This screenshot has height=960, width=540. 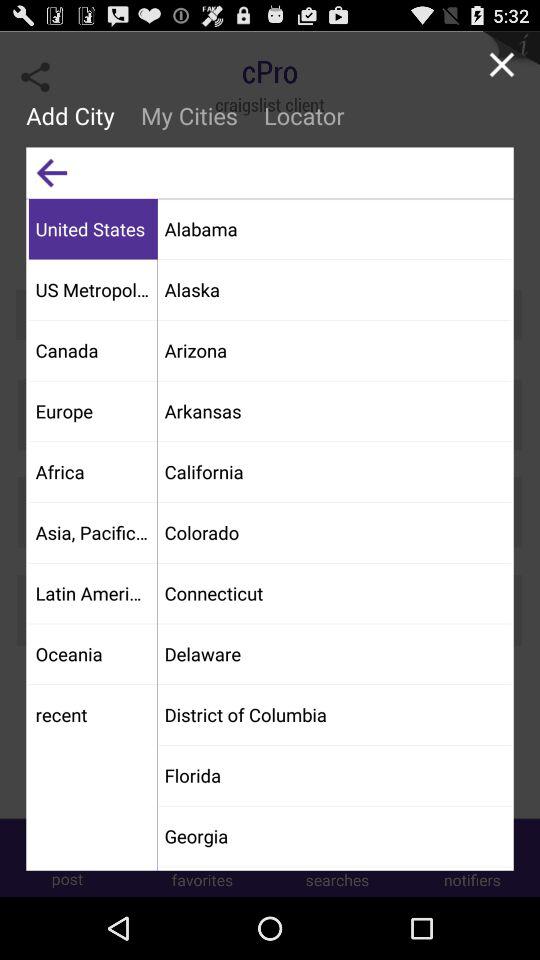 I want to click on tap app above alaska, so click(x=334, y=228).